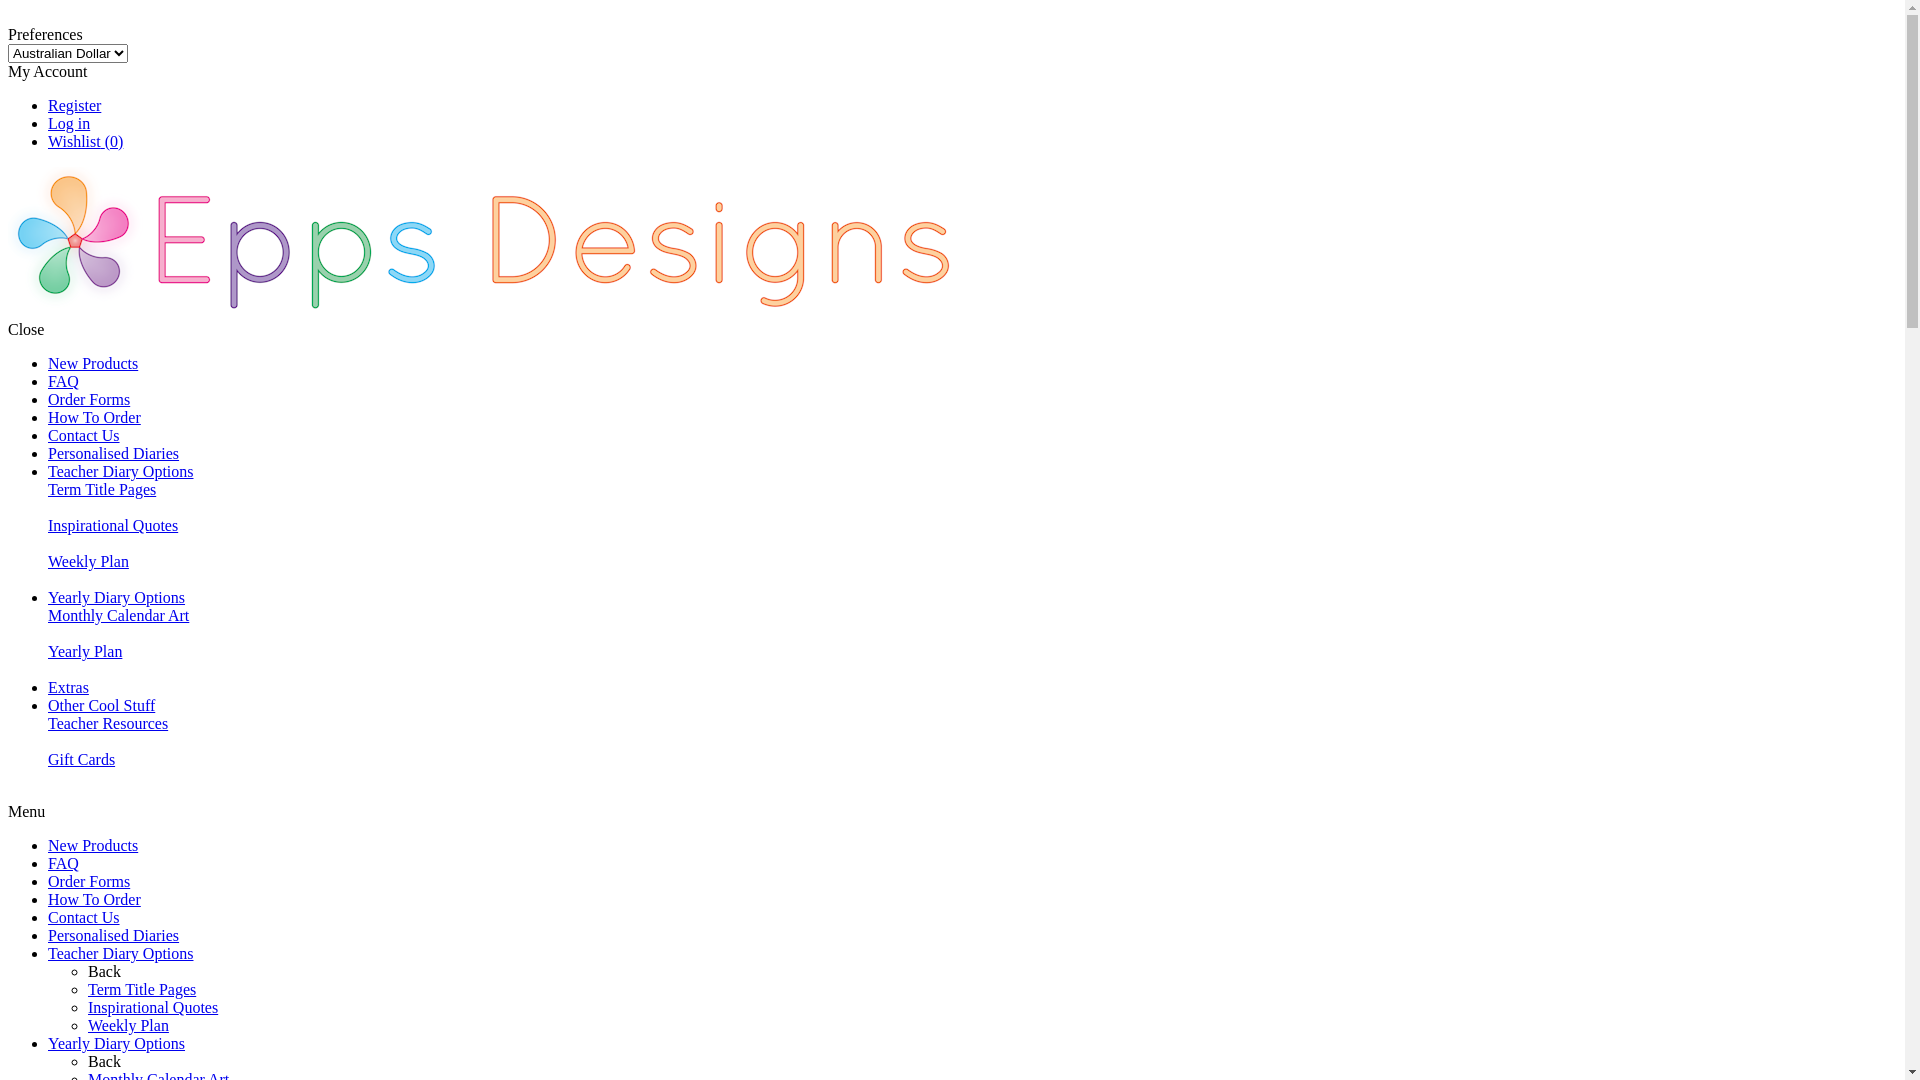  I want to click on Show products in category Monthly Calendar Art, so click(48, 634).